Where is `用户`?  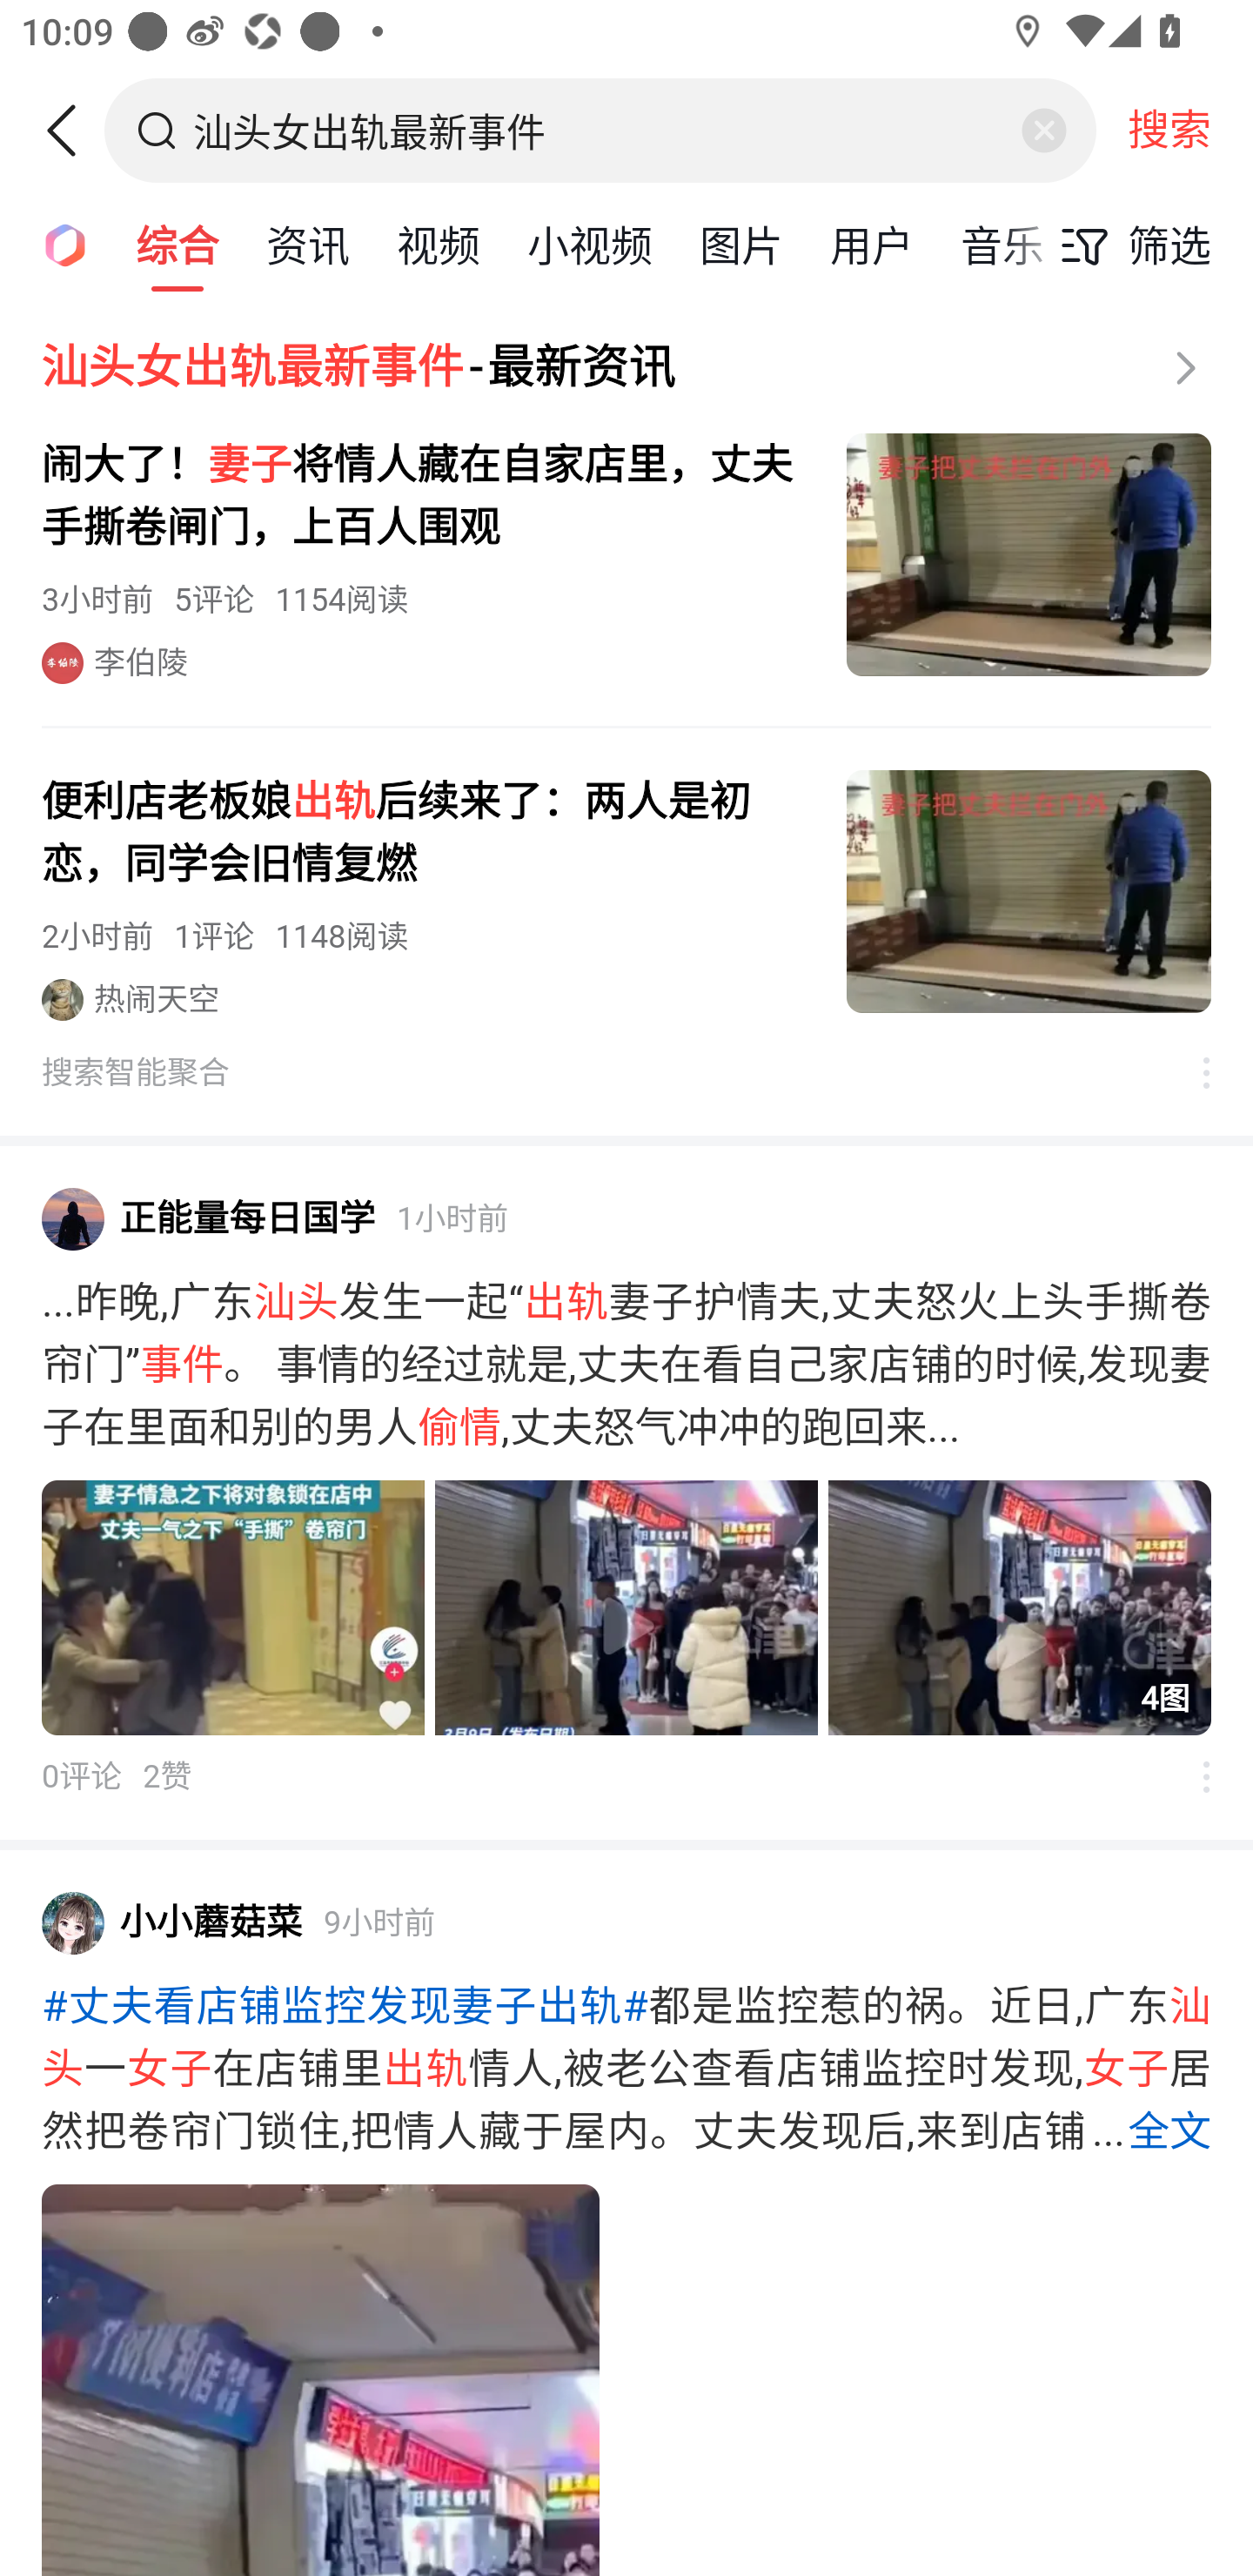
用户 is located at coordinates (872, 244).